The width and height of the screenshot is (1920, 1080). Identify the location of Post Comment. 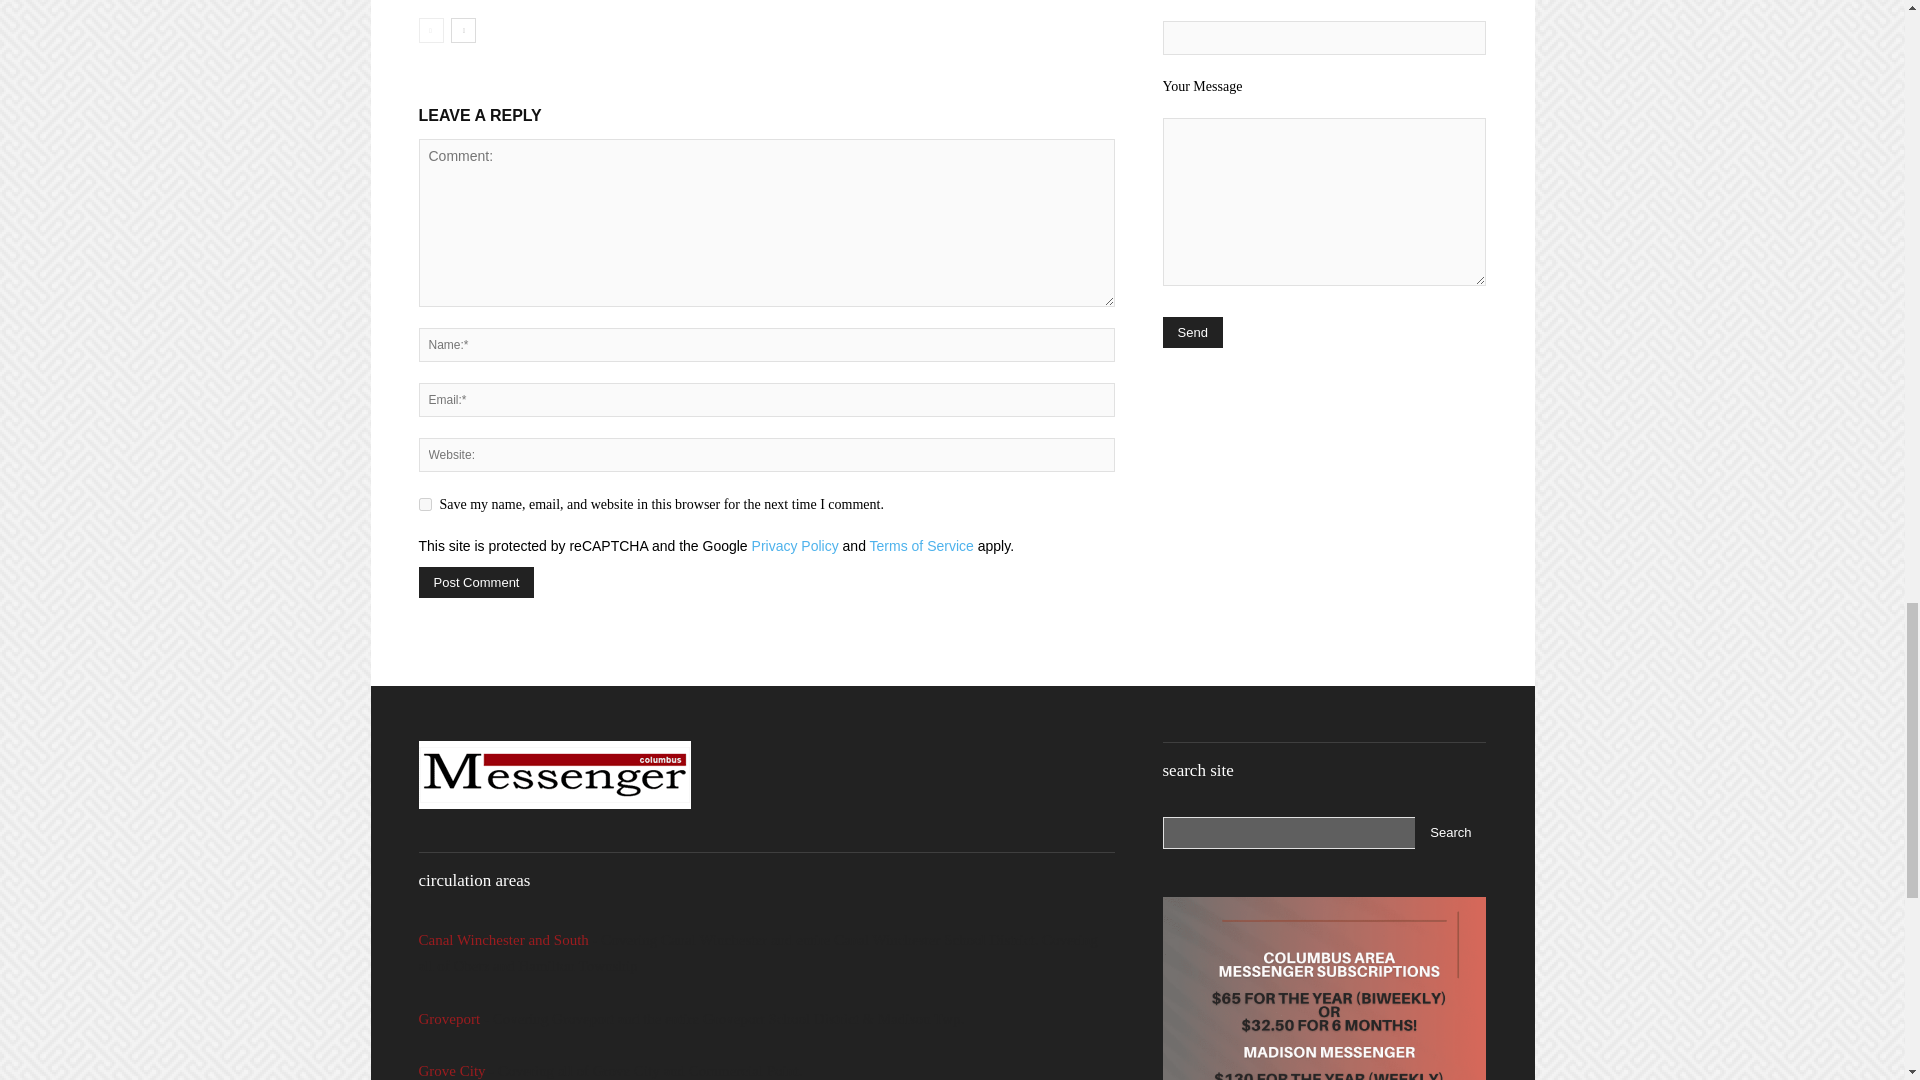
(476, 582).